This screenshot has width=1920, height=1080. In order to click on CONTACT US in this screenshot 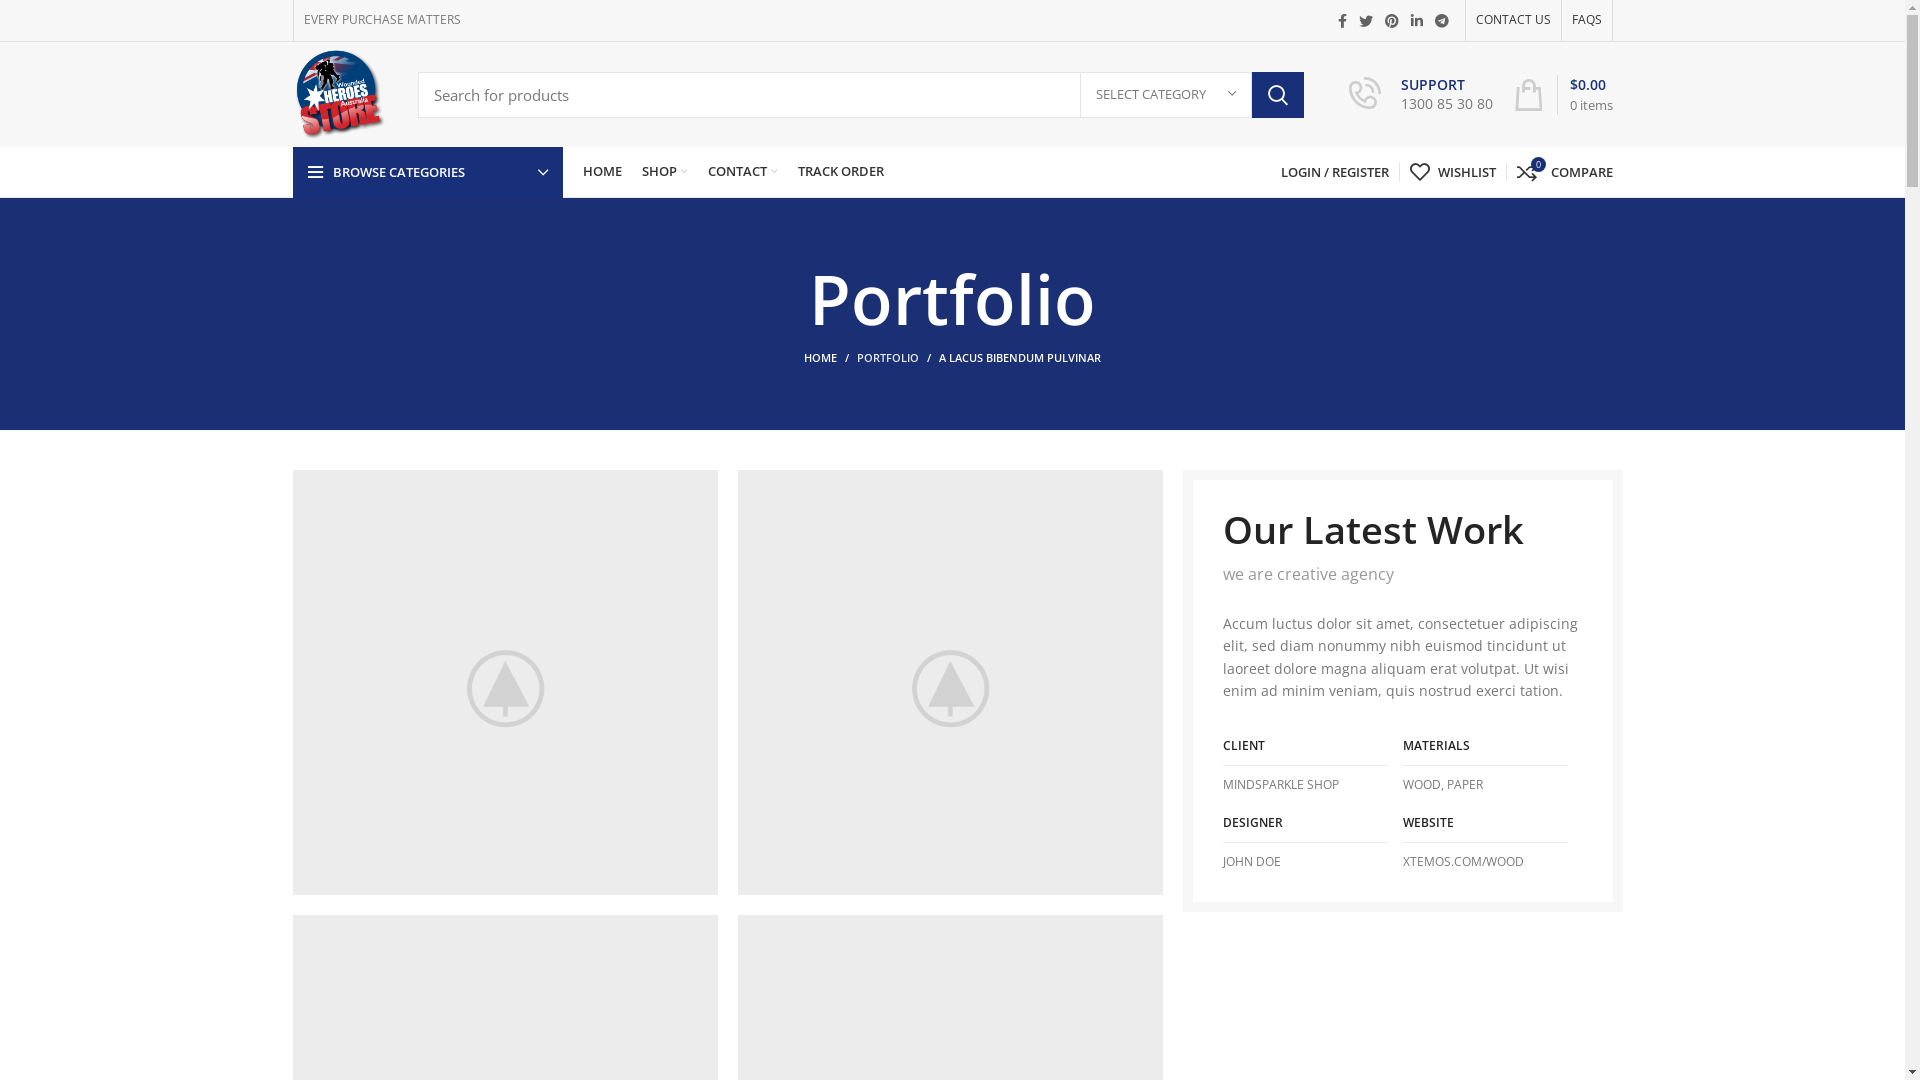, I will do `click(1514, 20)`.